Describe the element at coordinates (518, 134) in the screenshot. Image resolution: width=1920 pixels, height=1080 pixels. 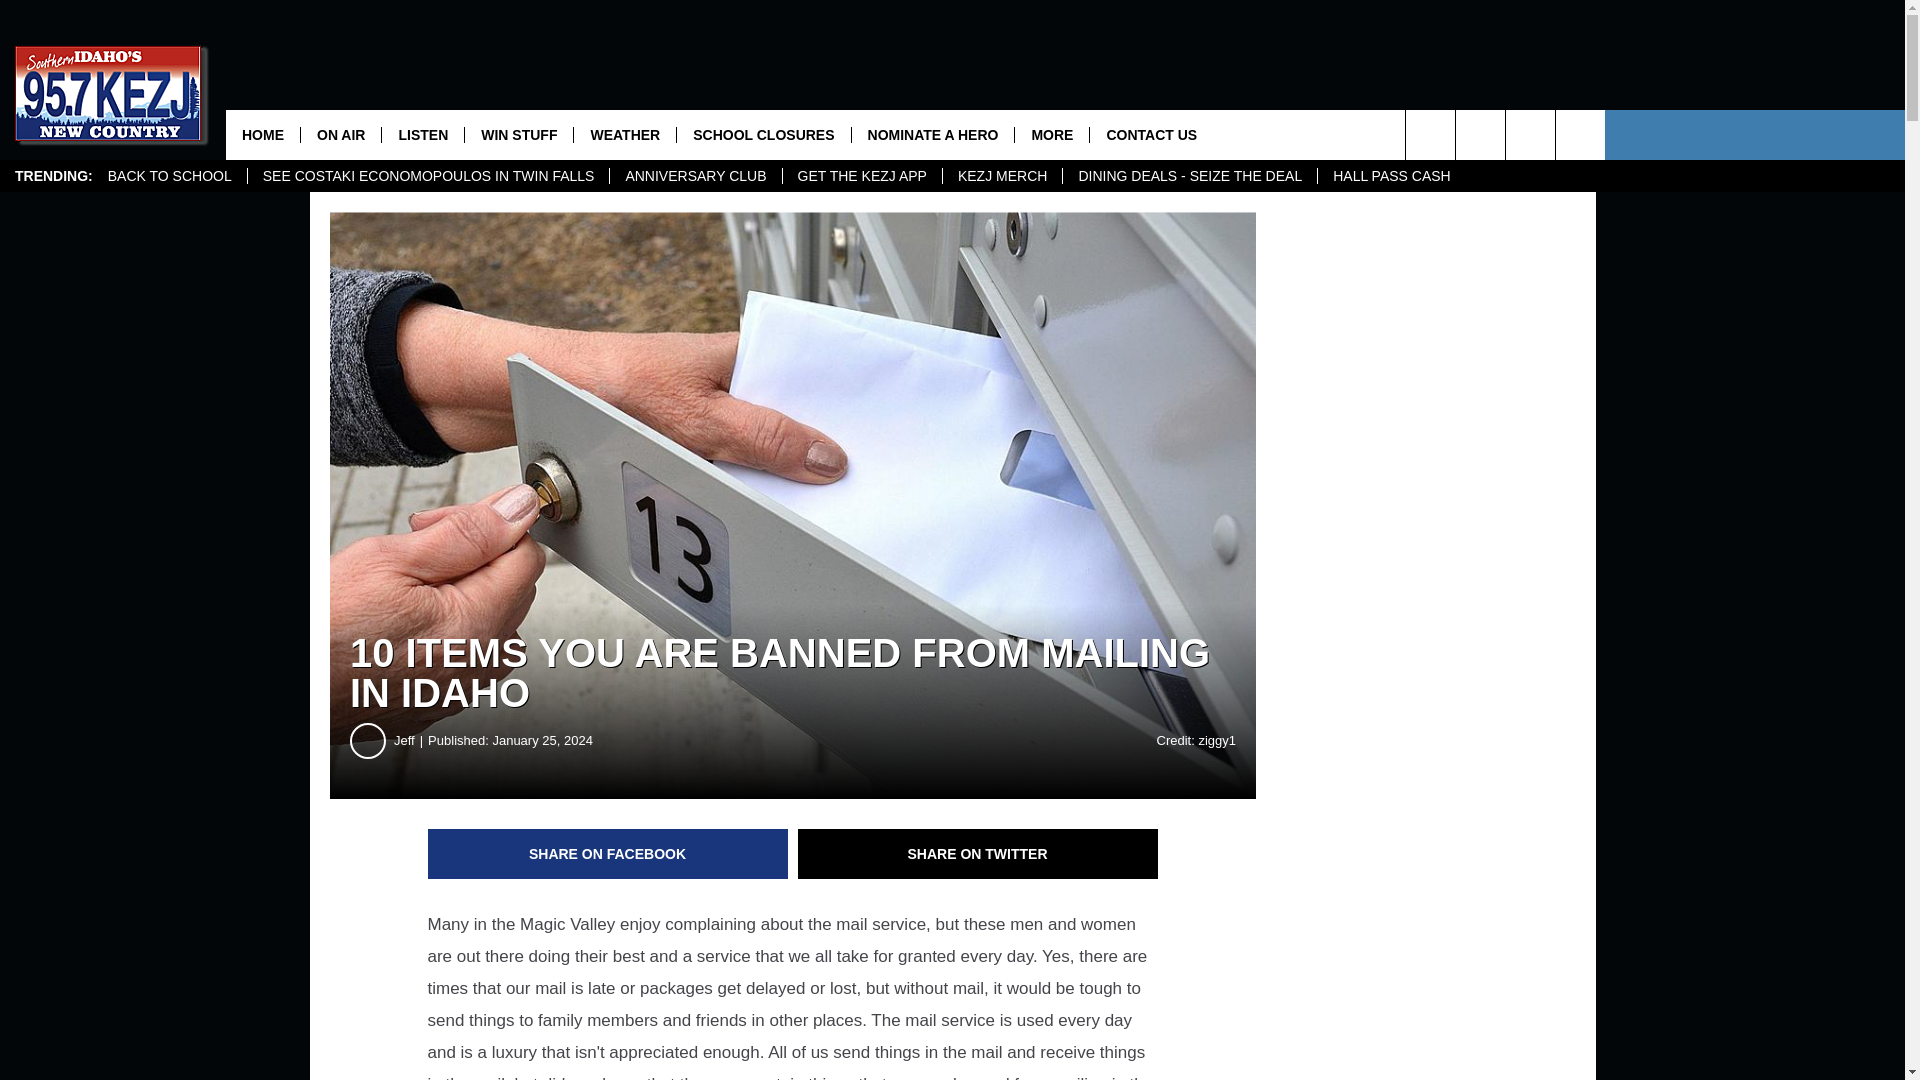
I see `WIN STUFF` at that location.